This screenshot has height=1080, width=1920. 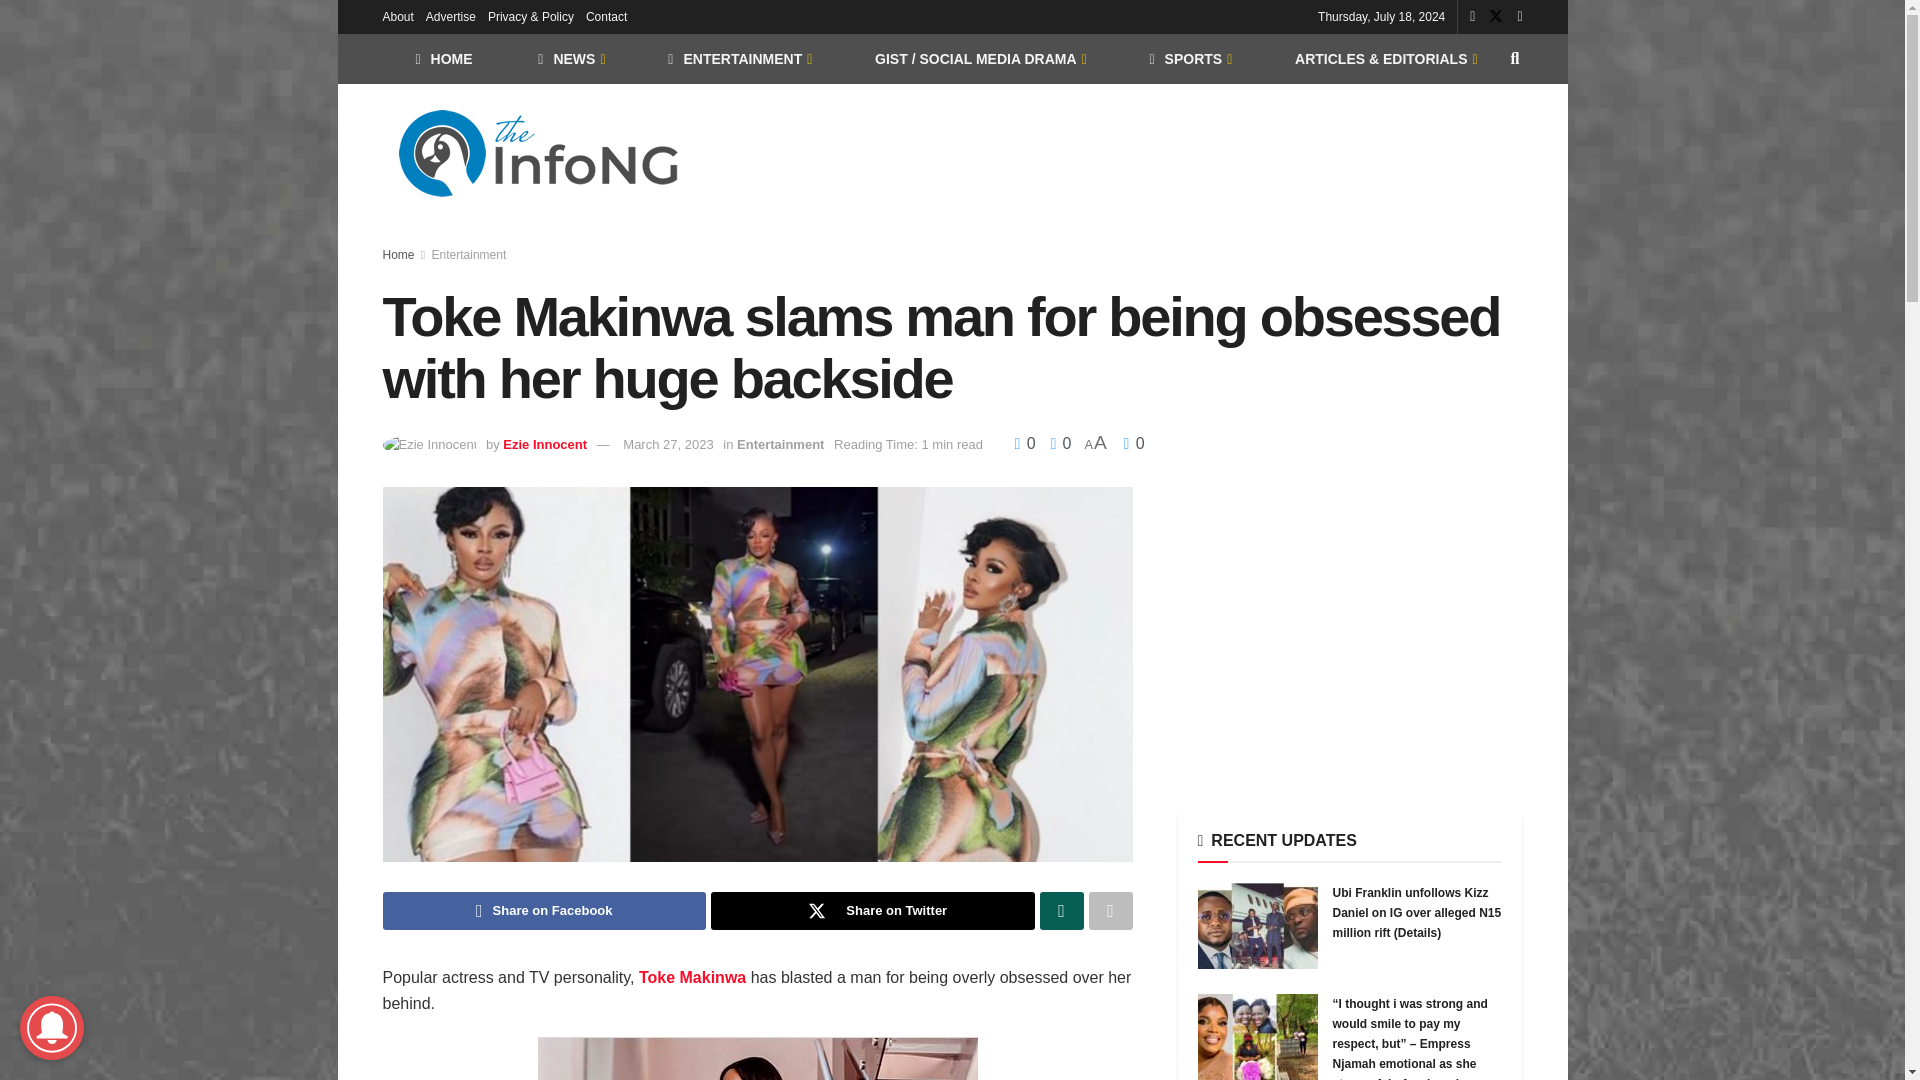 I want to click on About, so click(x=397, y=16).